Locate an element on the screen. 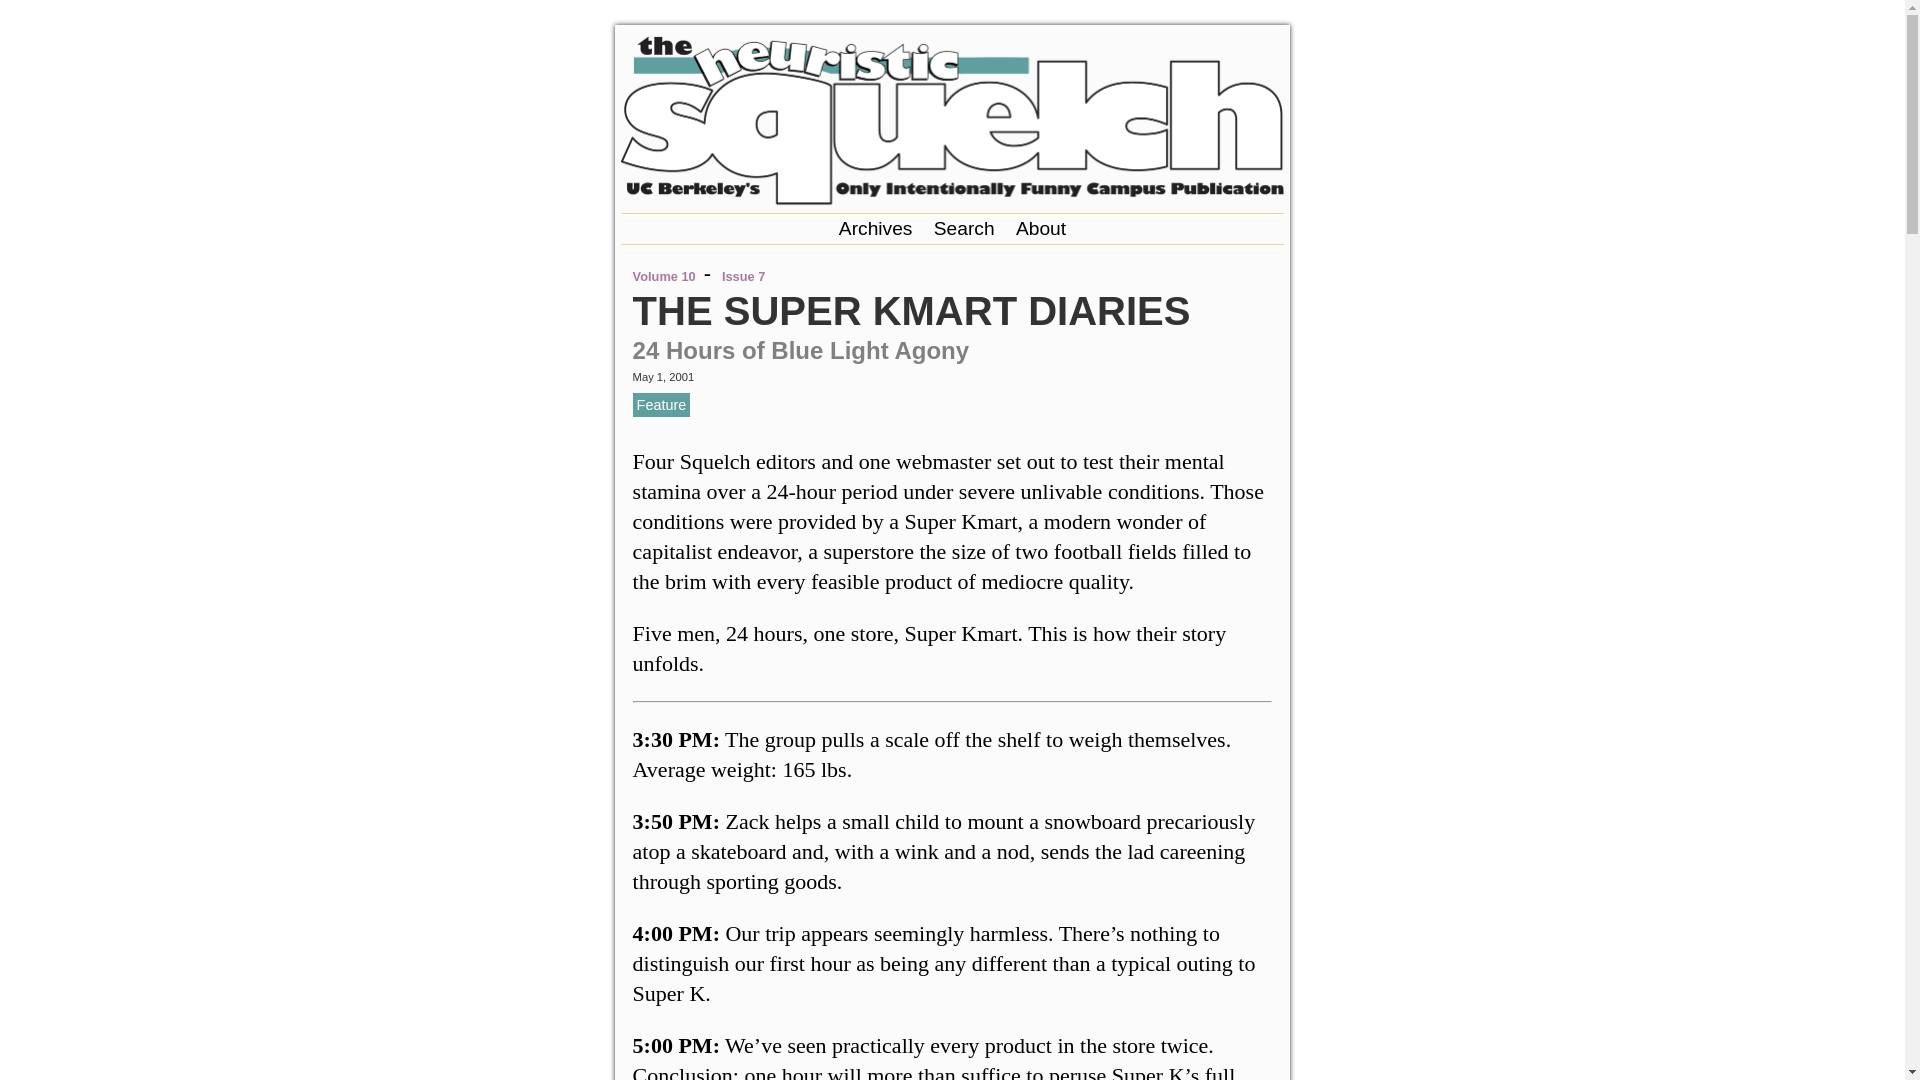 The image size is (1920, 1080). Issue 7 is located at coordinates (742, 276).